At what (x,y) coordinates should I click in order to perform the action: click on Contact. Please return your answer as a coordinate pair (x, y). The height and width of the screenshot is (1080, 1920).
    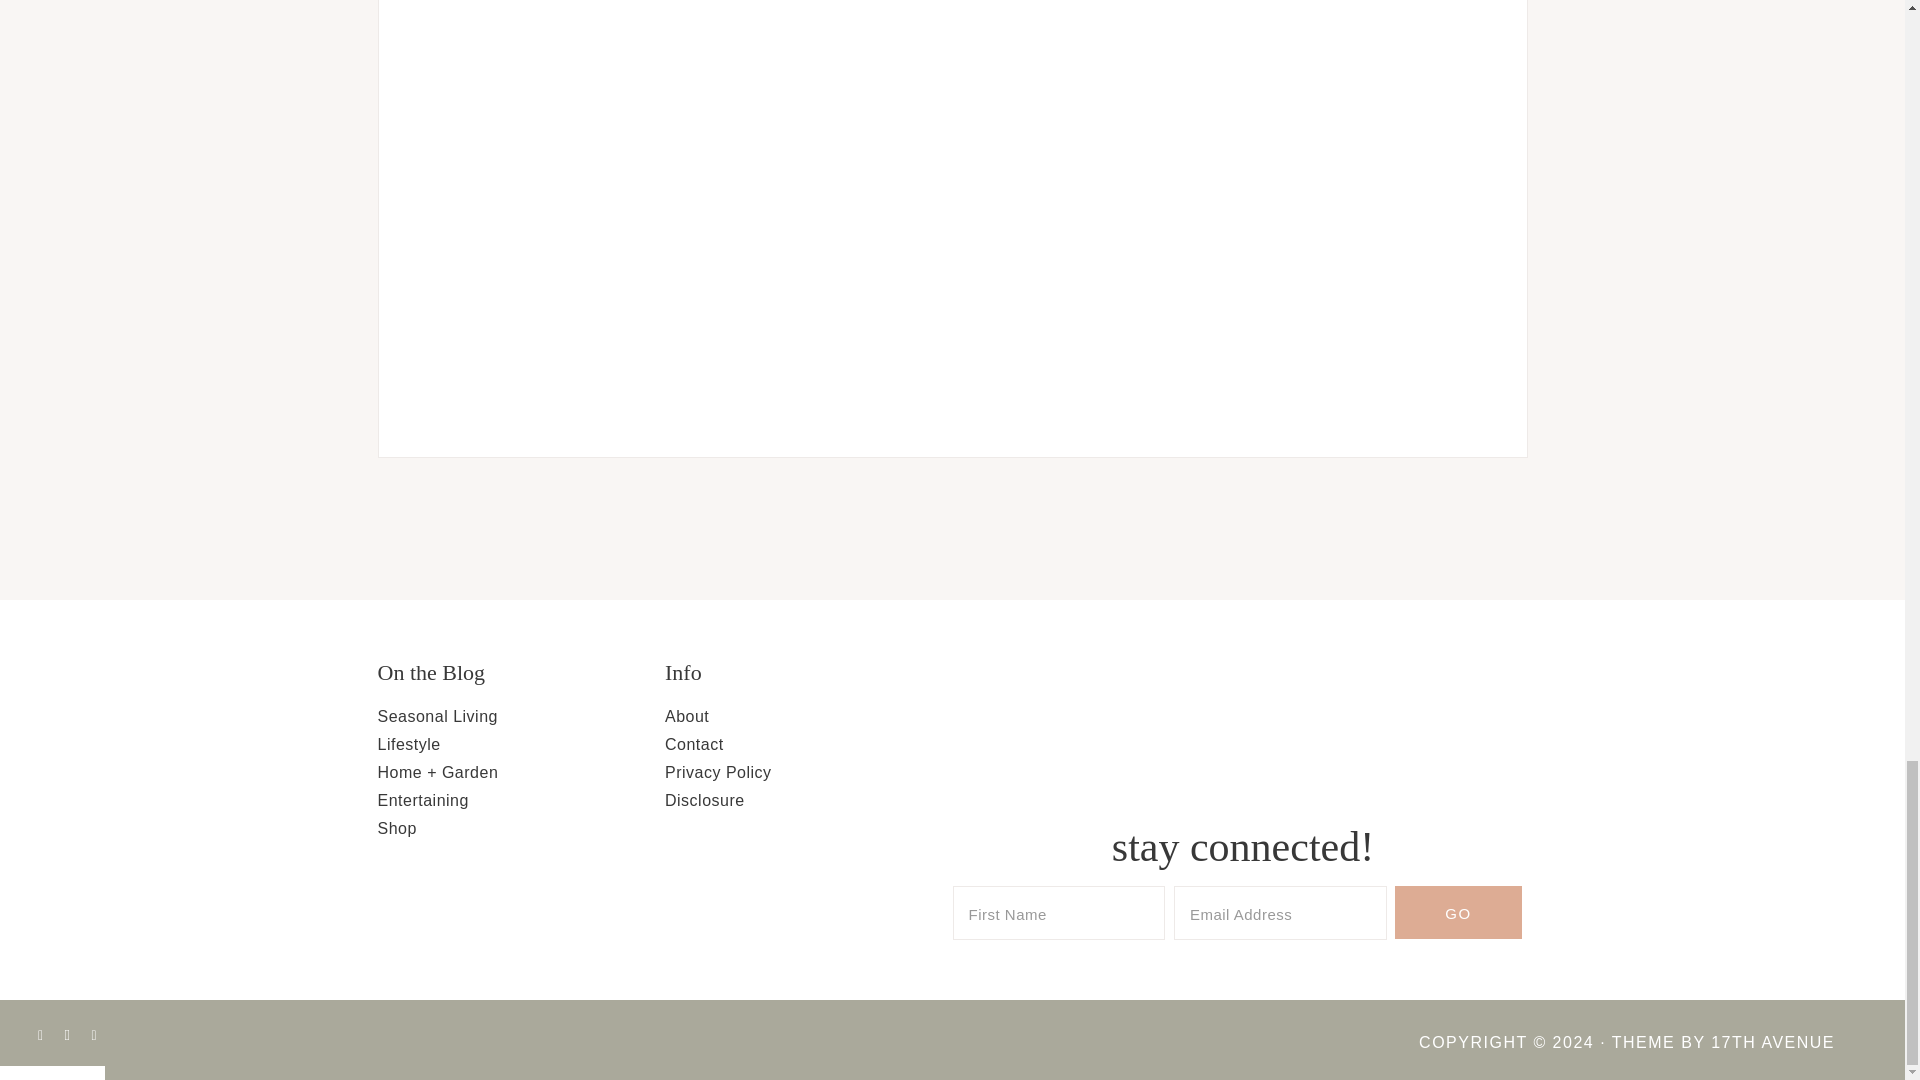
    Looking at the image, I should click on (694, 744).